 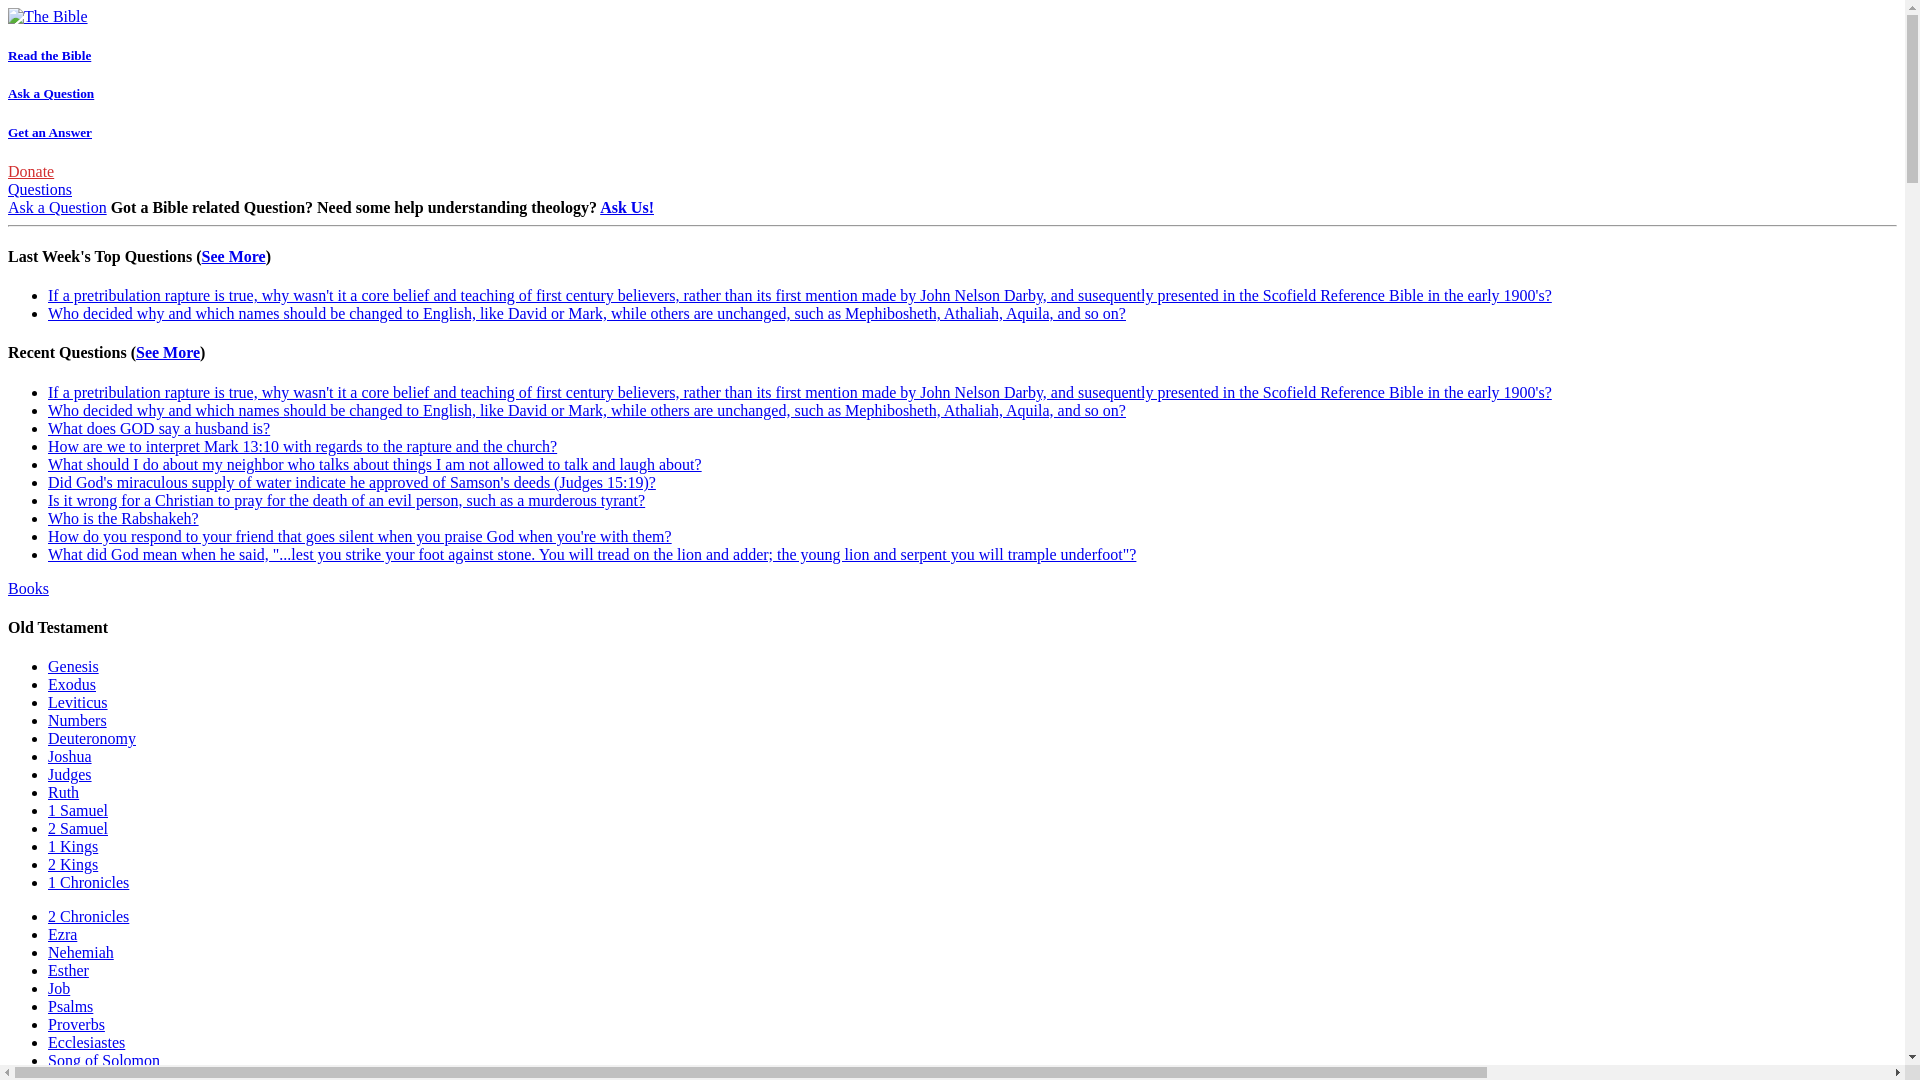 I want to click on Esther, so click(x=68, y=970).